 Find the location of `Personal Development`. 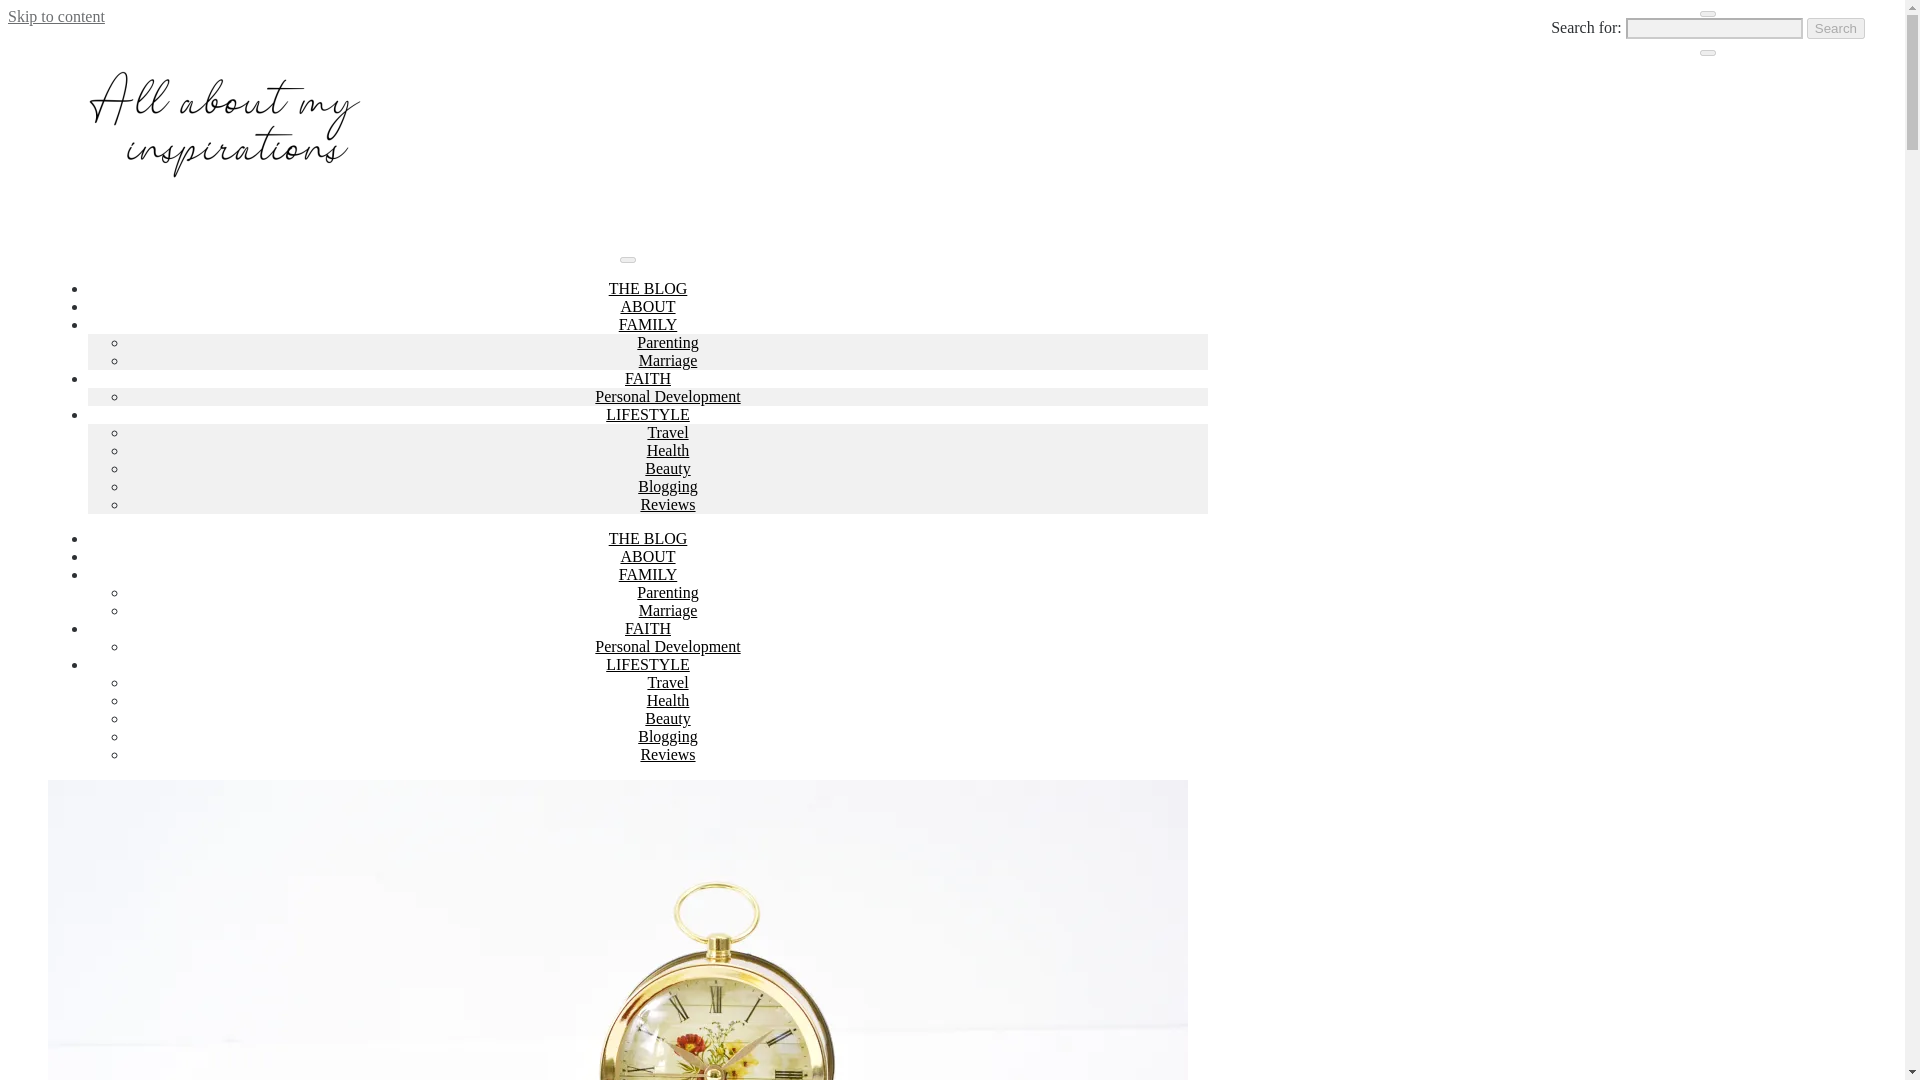

Personal Development is located at coordinates (667, 646).